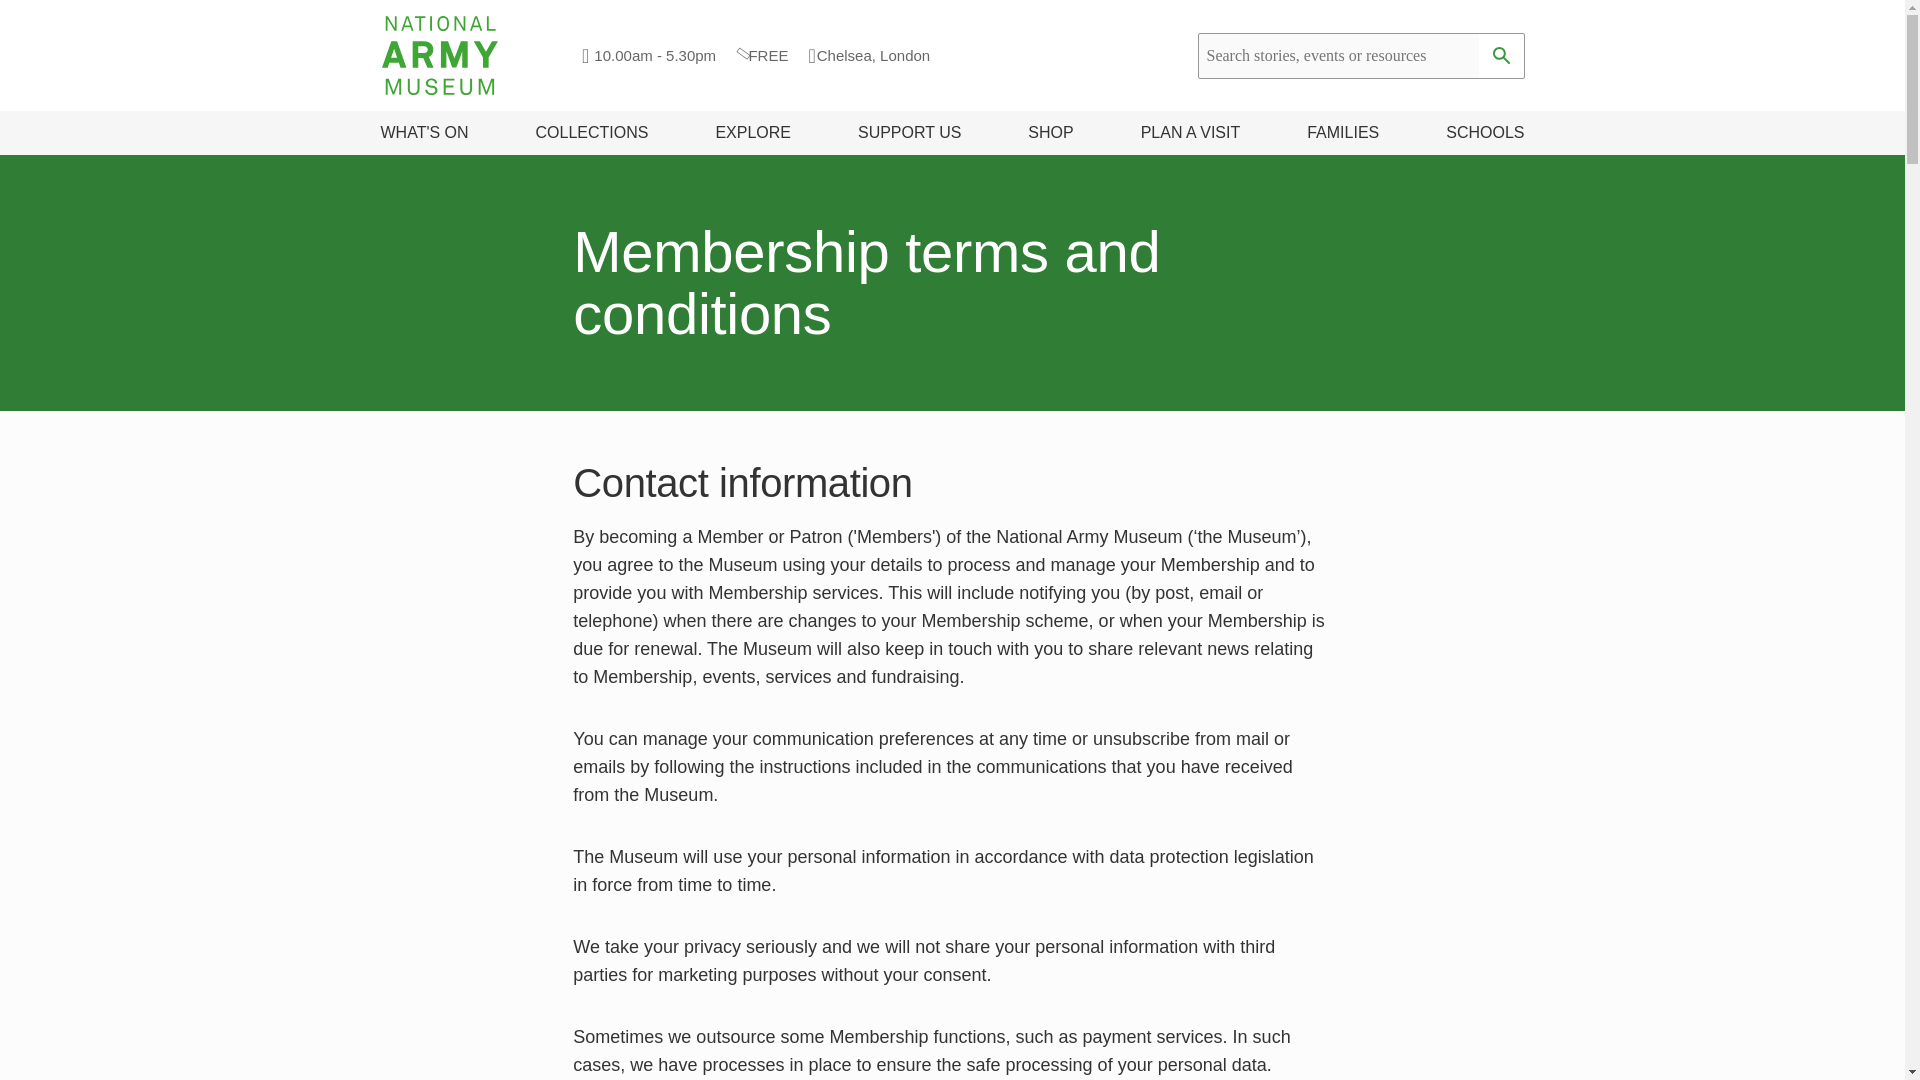 This screenshot has height=1080, width=1920. I want to click on Search, so click(1501, 55).